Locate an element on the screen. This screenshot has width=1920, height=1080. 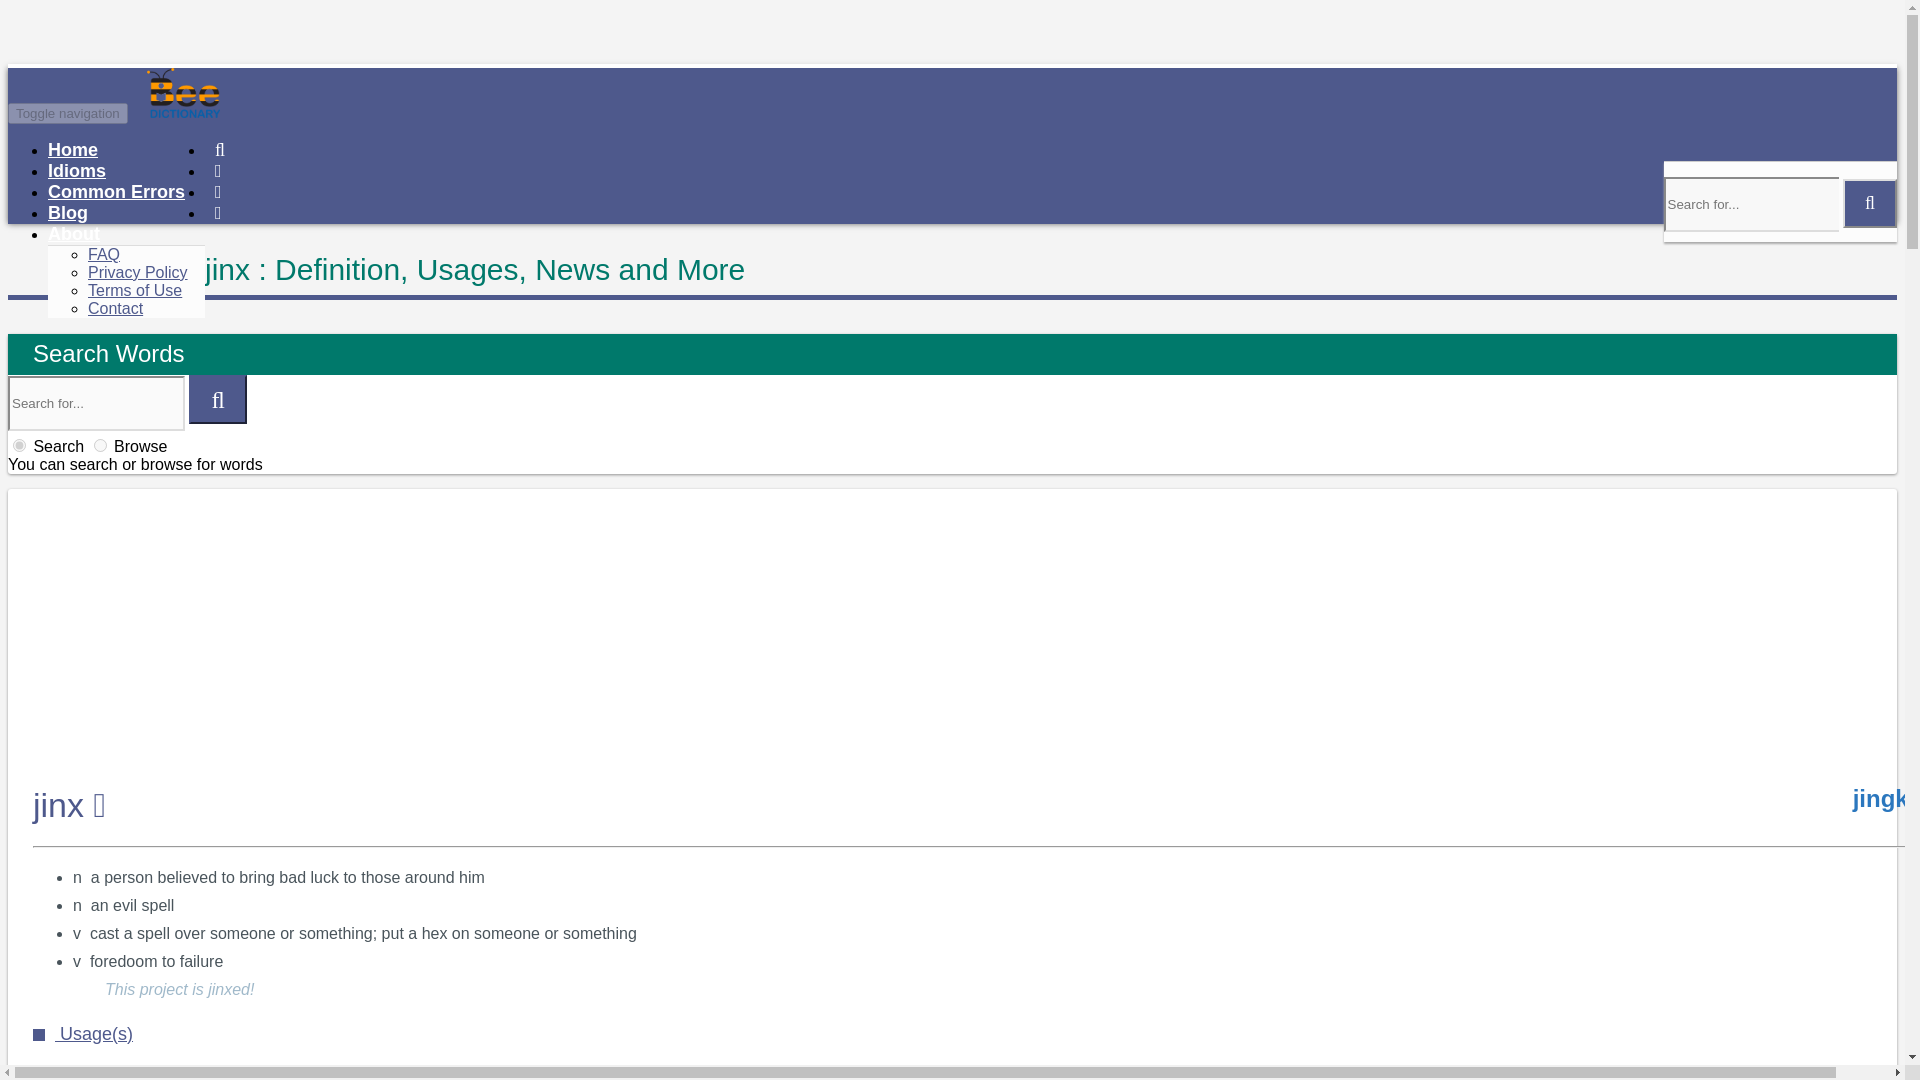
Common Errors is located at coordinates (116, 192).